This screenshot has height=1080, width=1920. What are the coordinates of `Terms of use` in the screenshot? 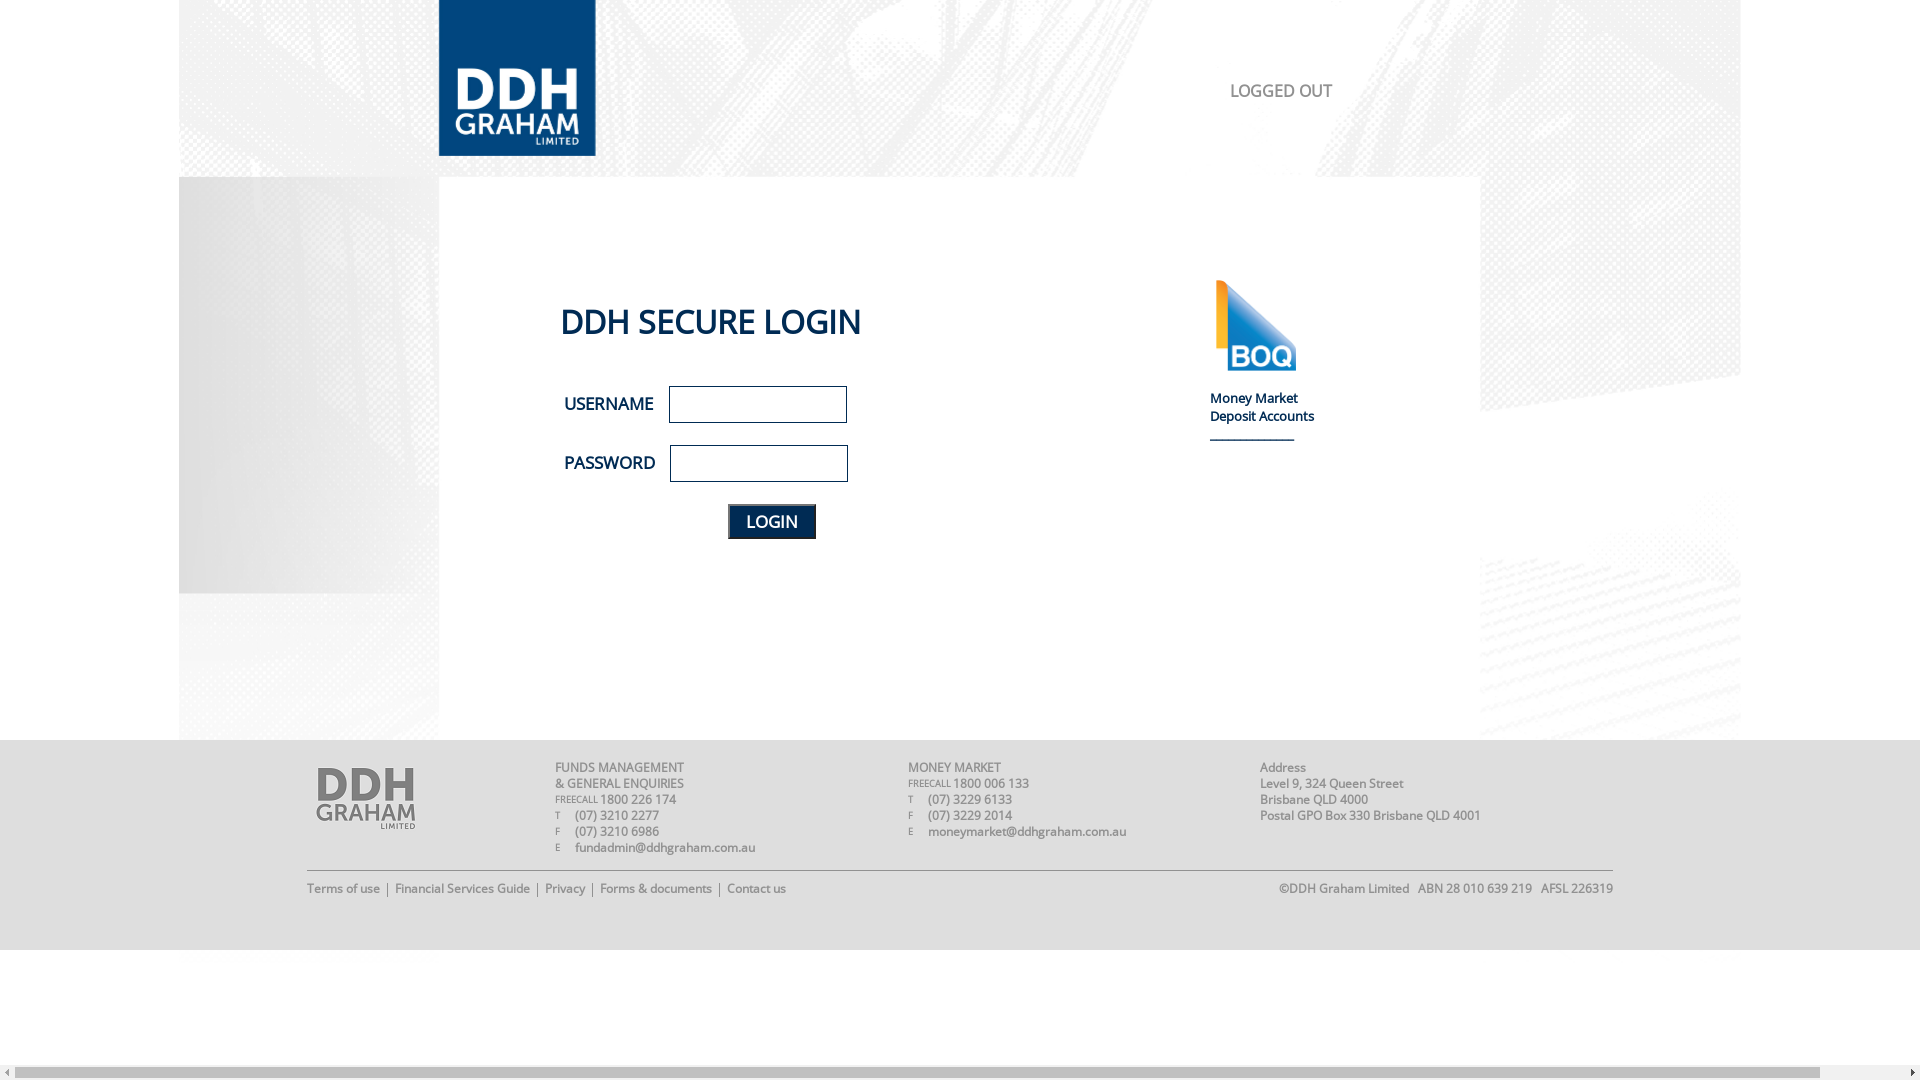 It's located at (344, 888).